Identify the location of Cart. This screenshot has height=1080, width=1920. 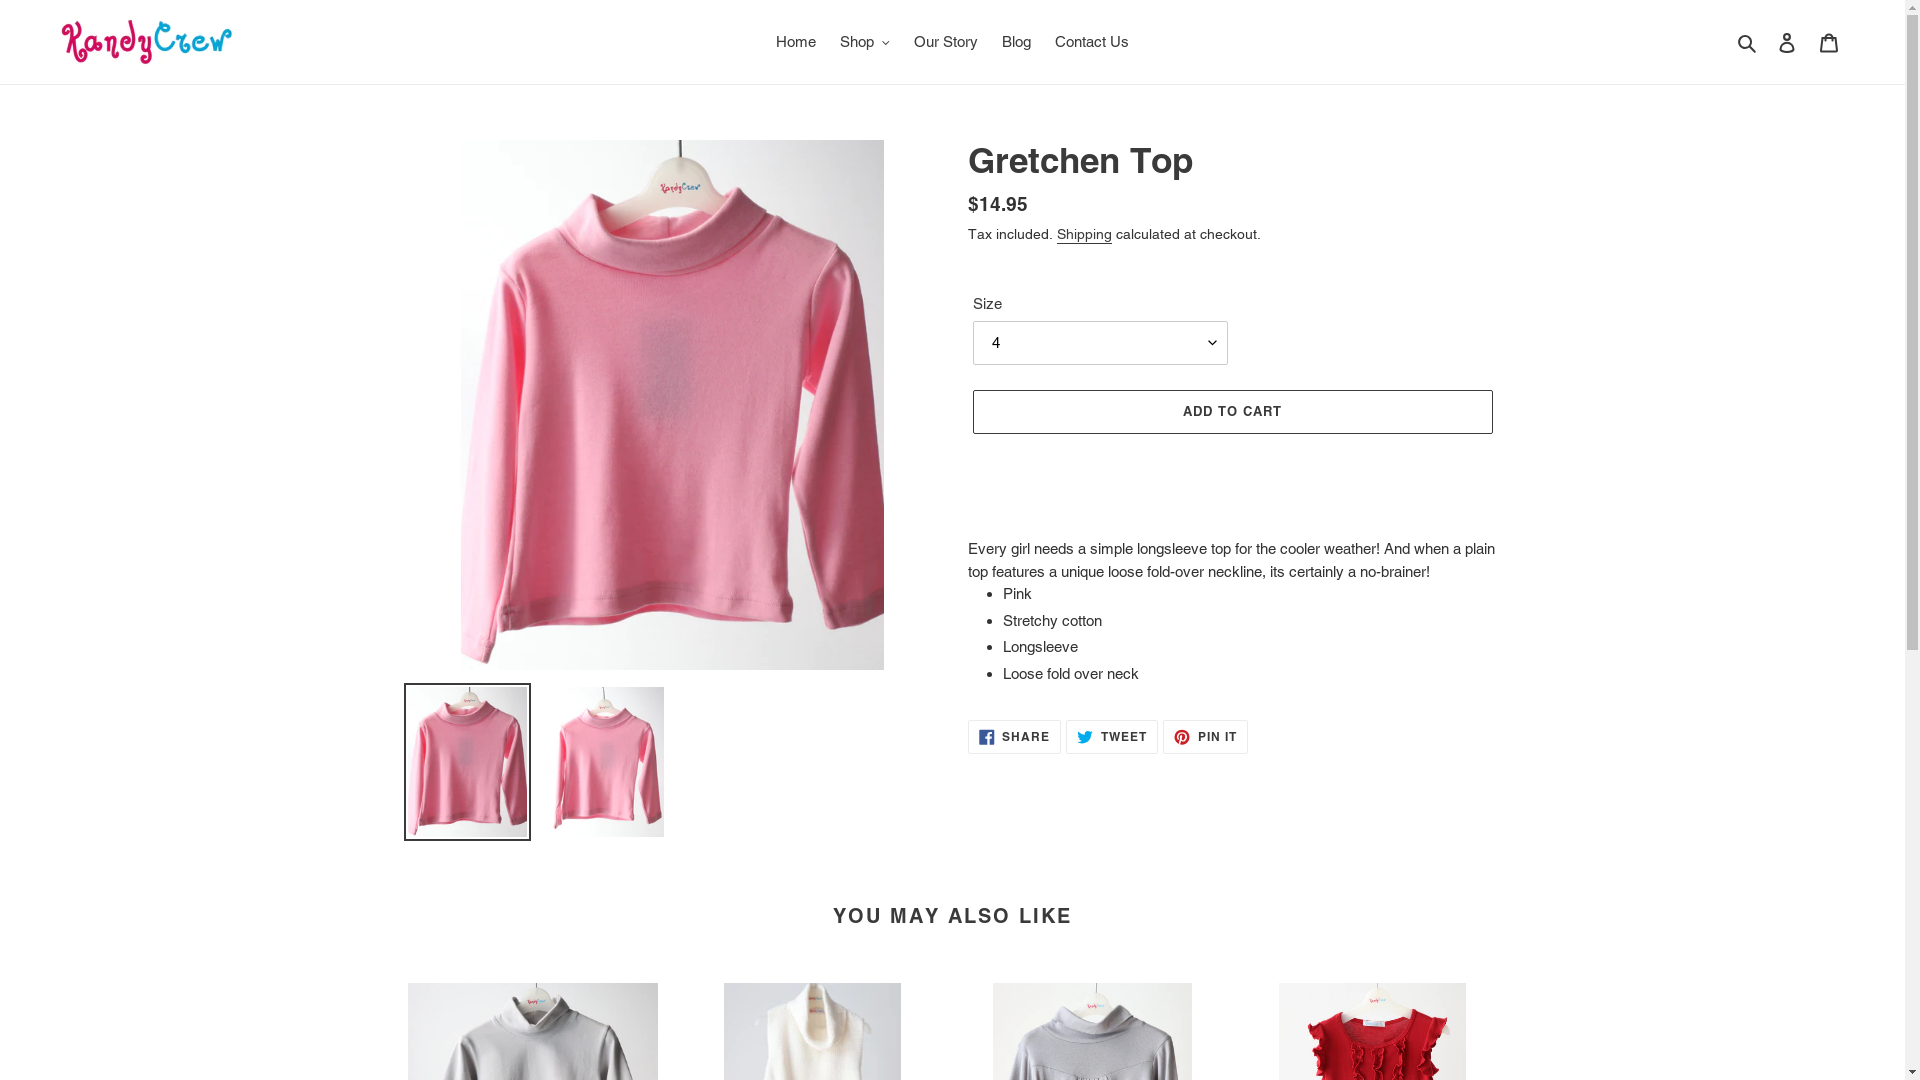
(1829, 42).